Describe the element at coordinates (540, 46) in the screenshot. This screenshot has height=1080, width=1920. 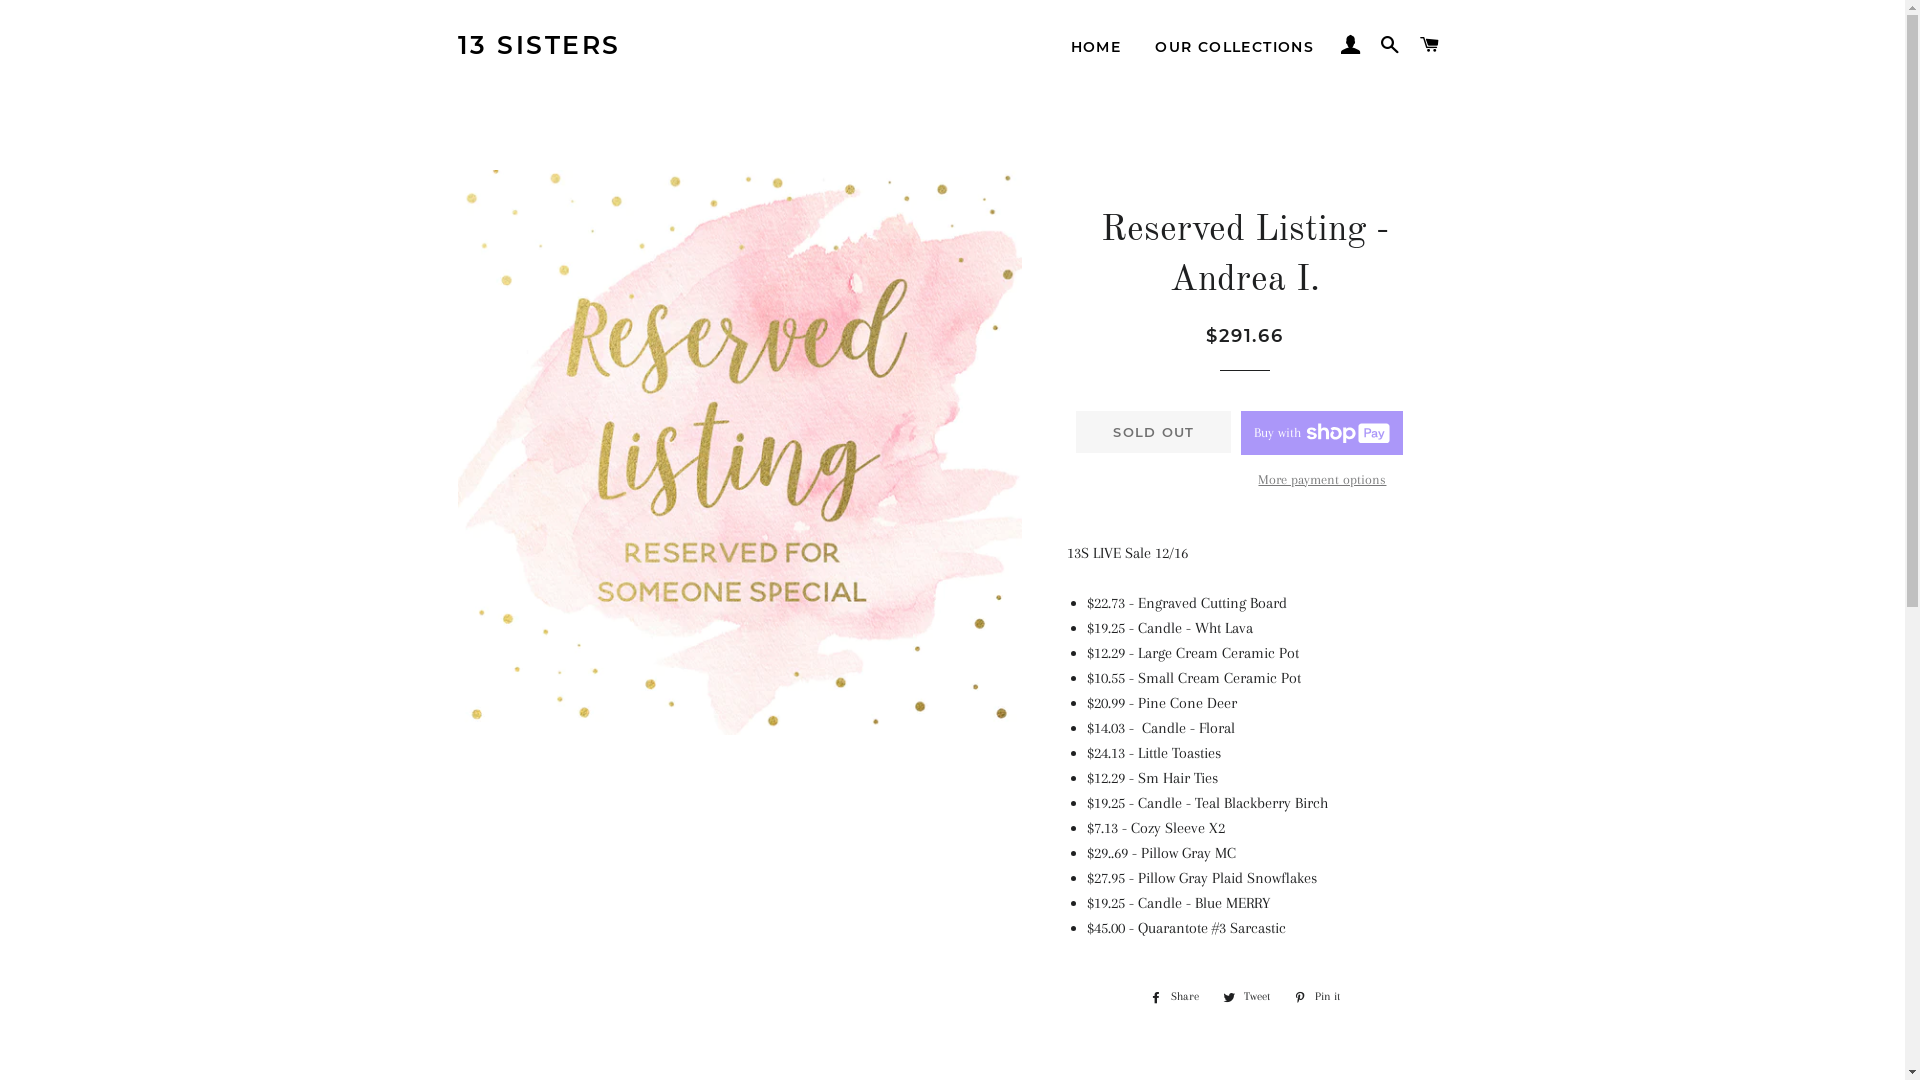
I see `13 SISTERS` at that location.